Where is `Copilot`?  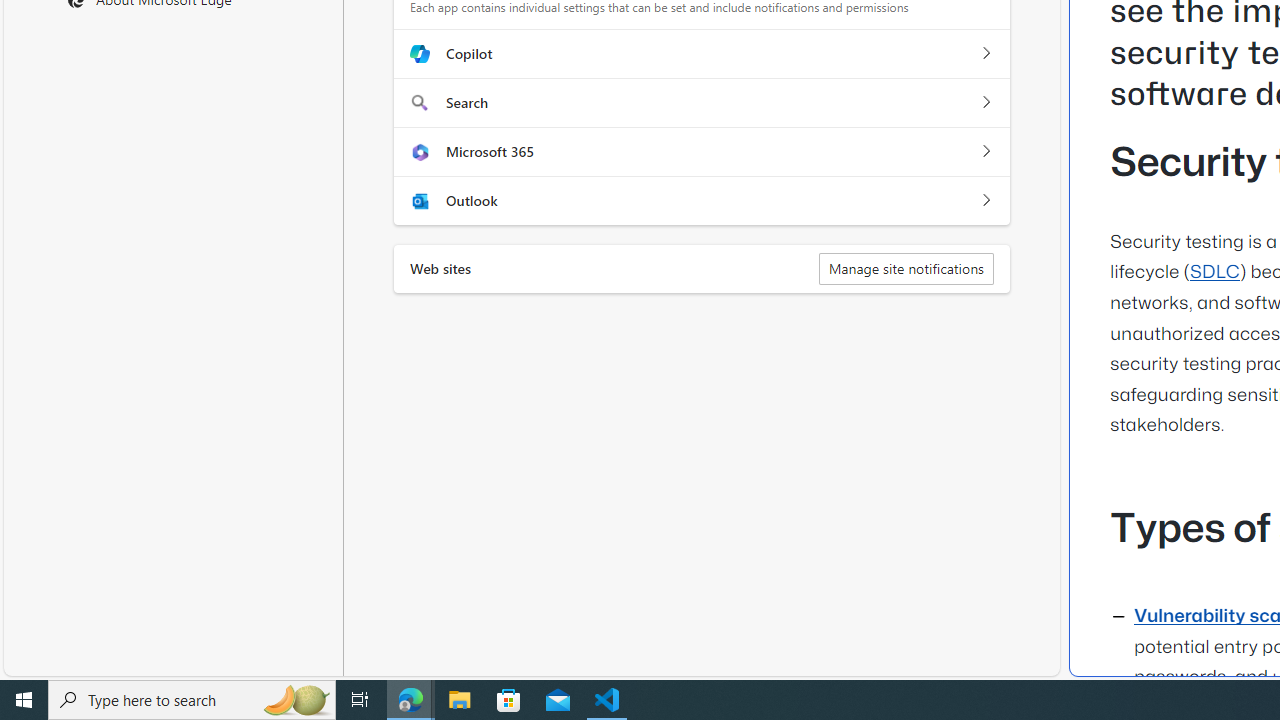
Copilot is located at coordinates (985, 54).